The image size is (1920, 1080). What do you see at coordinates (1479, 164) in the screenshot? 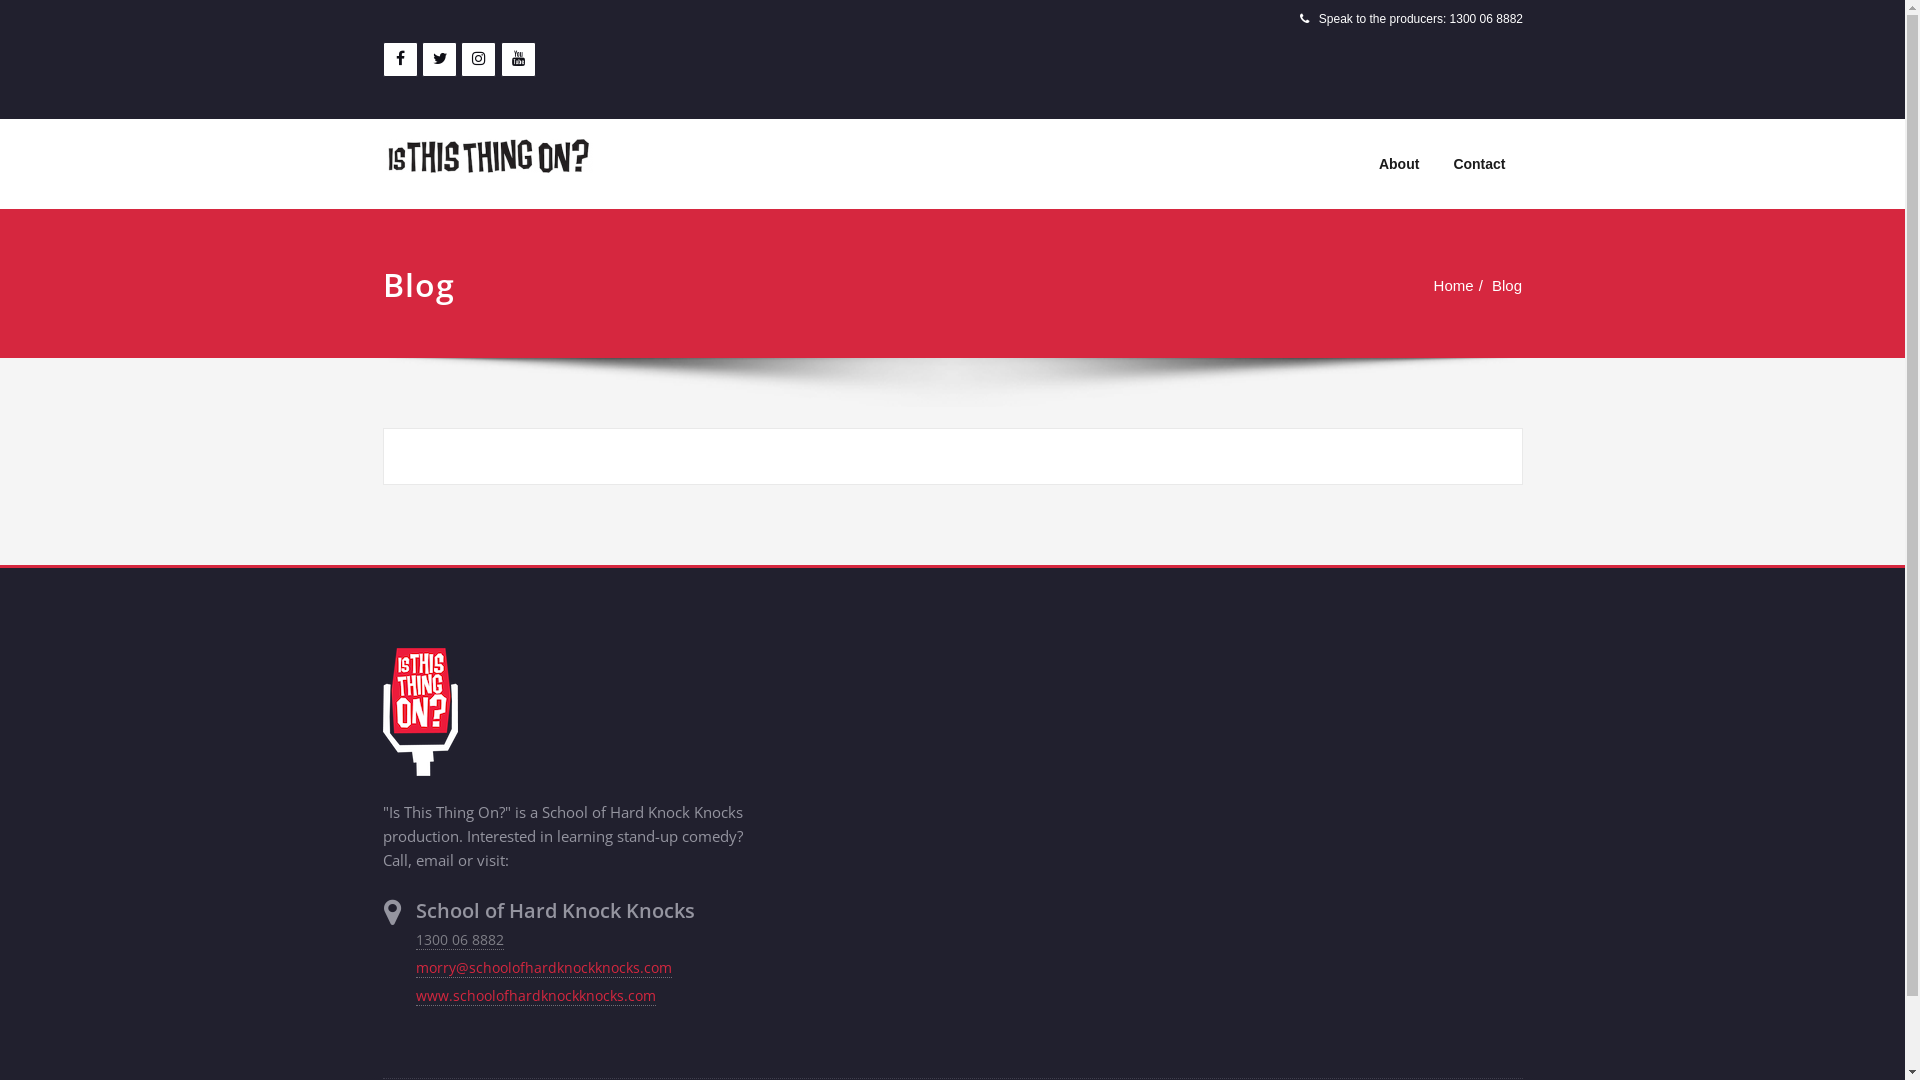
I see `Contact` at bounding box center [1479, 164].